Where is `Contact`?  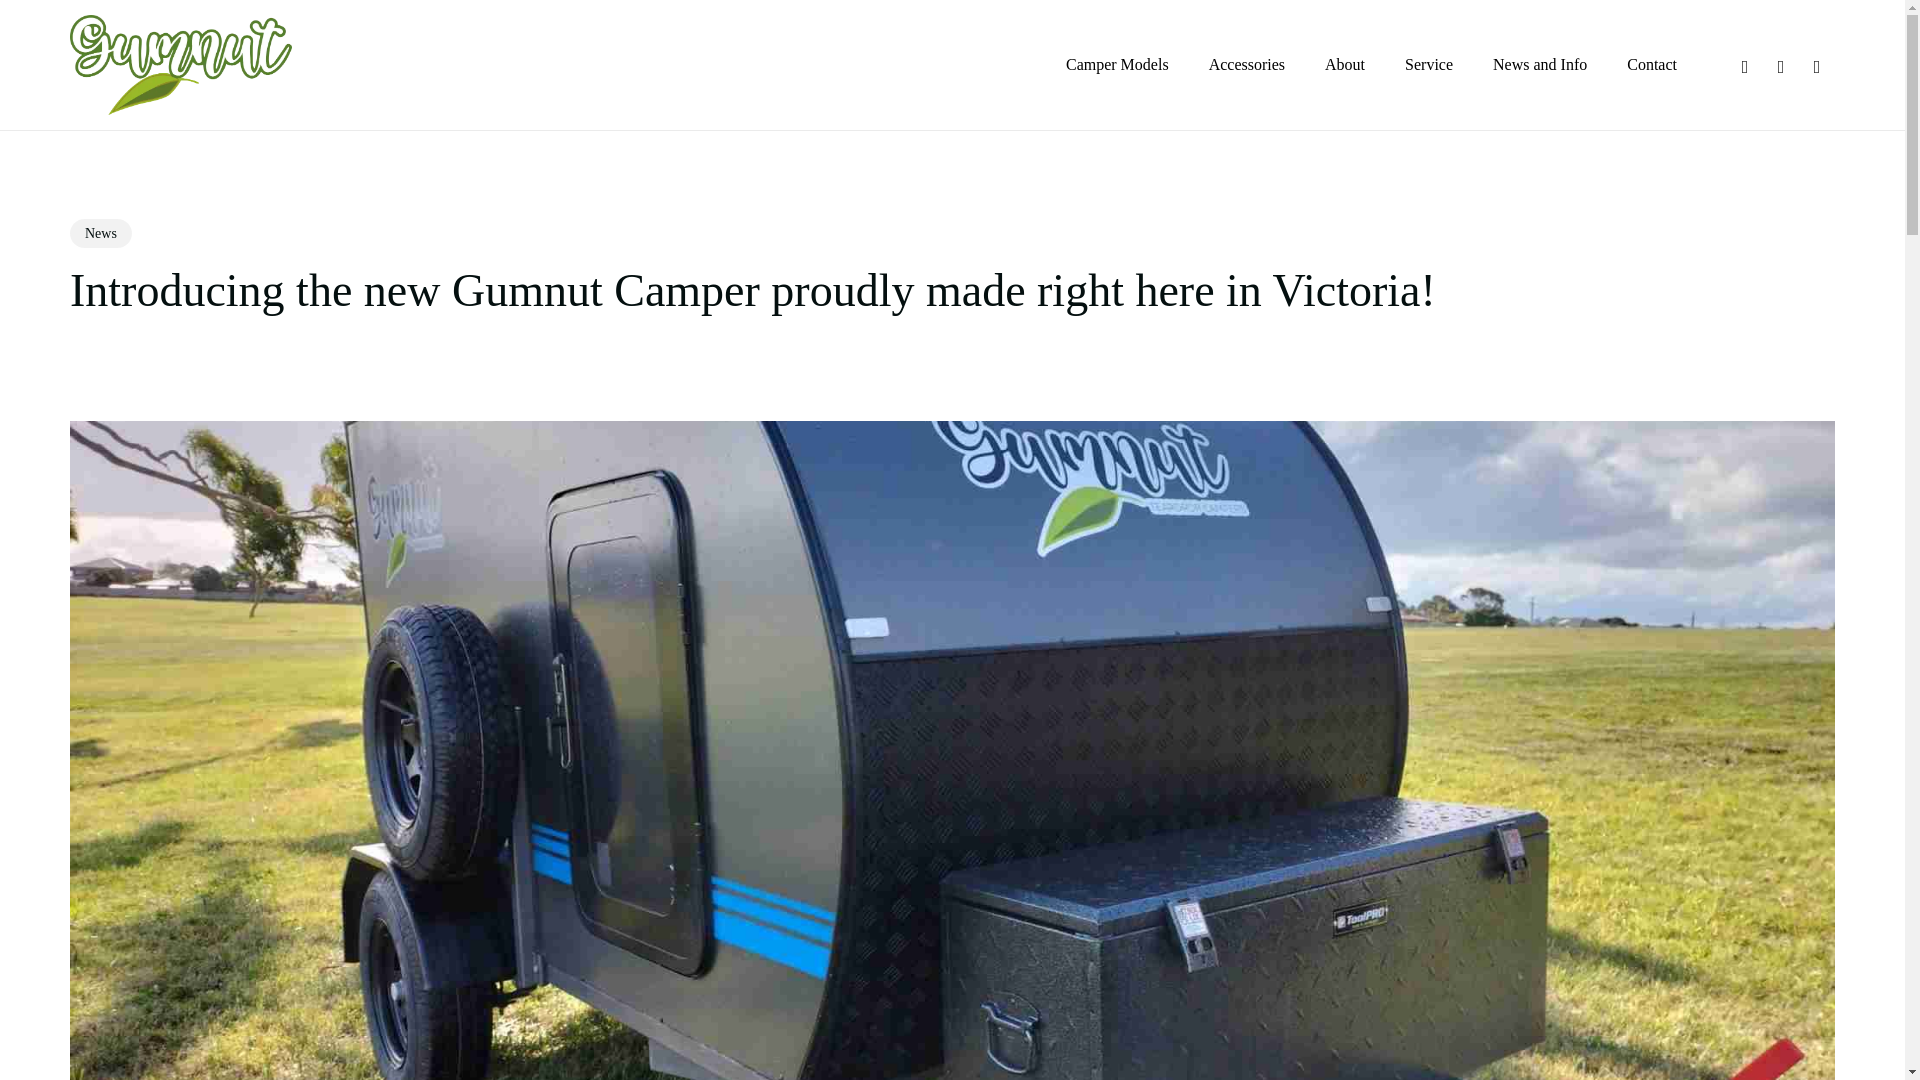
Contact is located at coordinates (1651, 65).